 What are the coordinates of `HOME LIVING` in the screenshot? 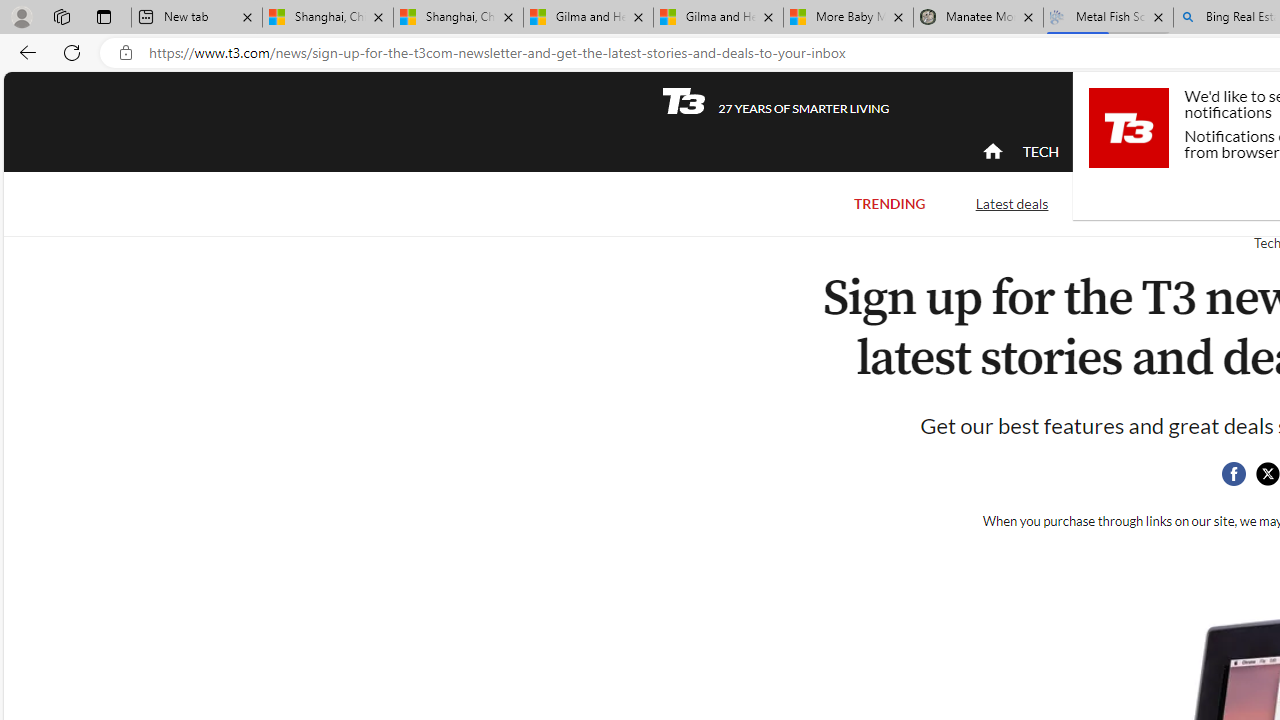 It's located at (1234, 152).